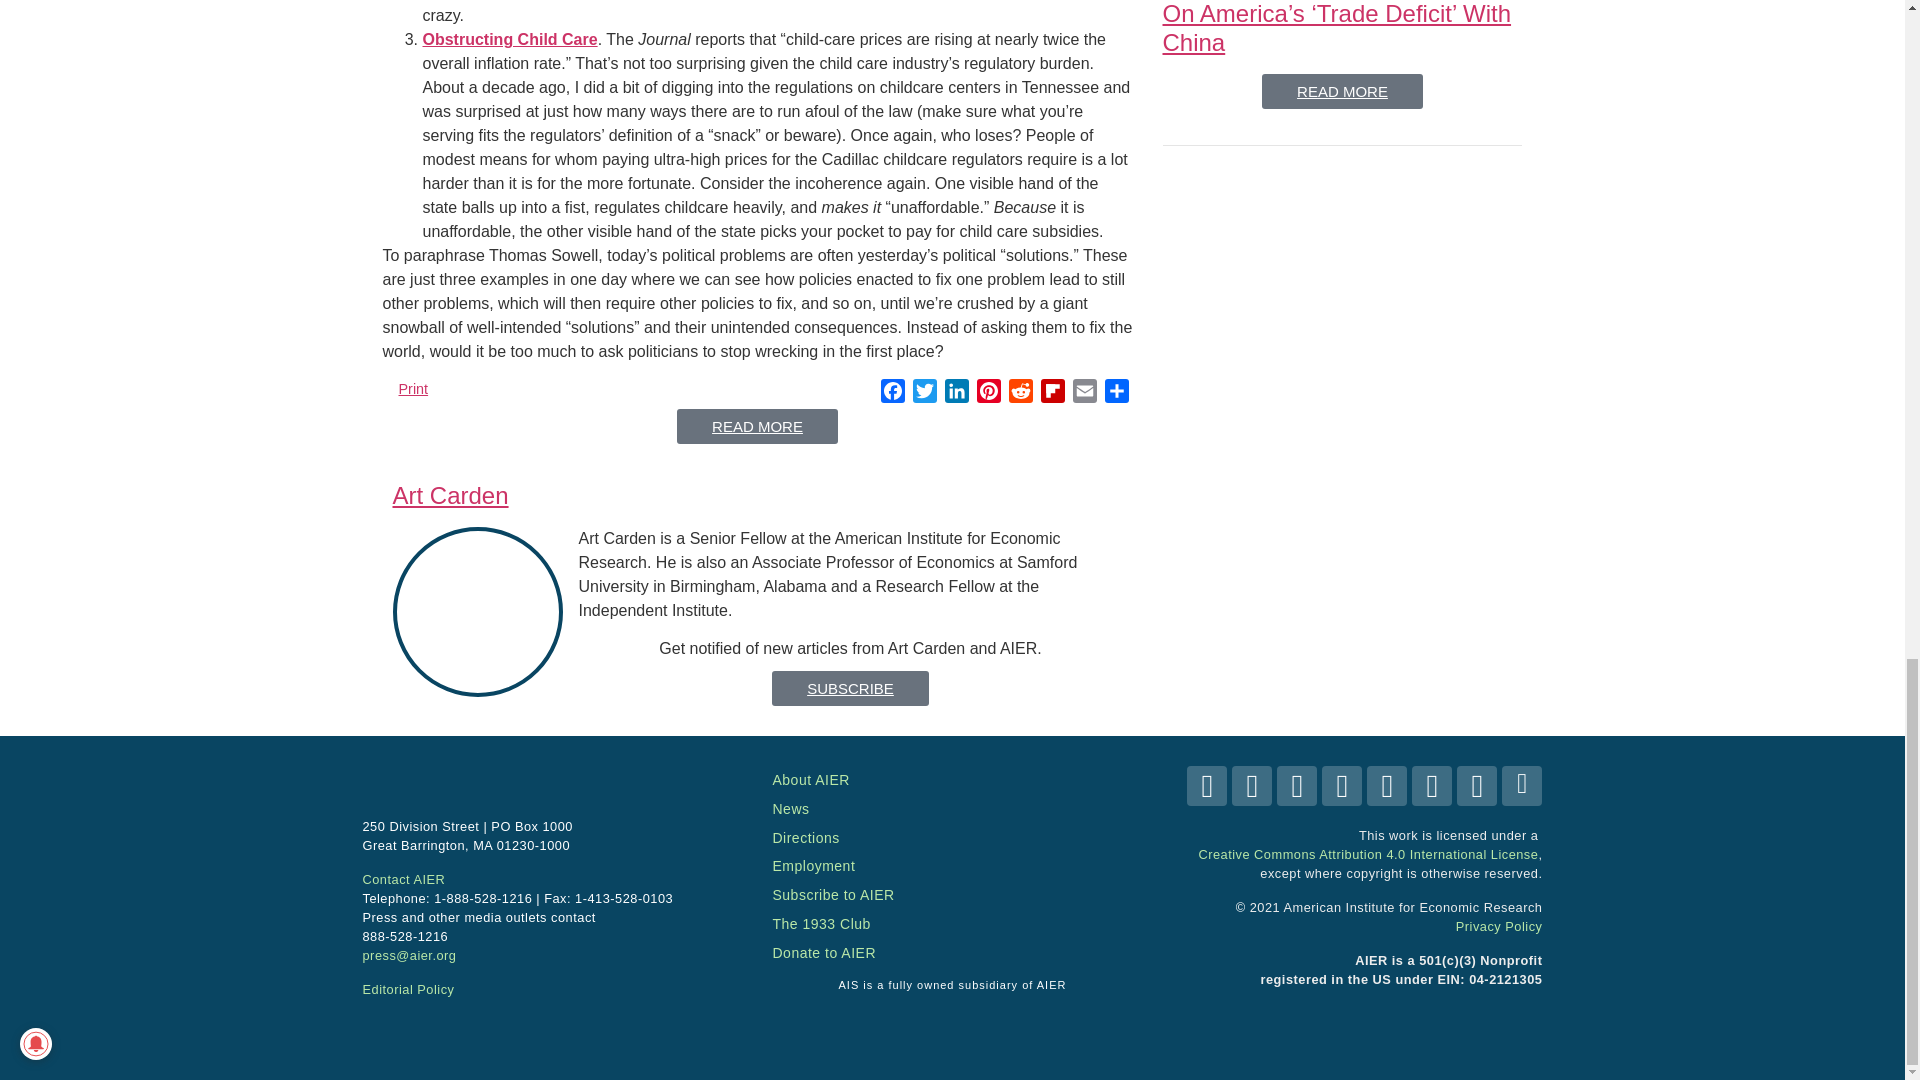  Describe the element at coordinates (1084, 394) in the screenshot. I see `Email` at that location.